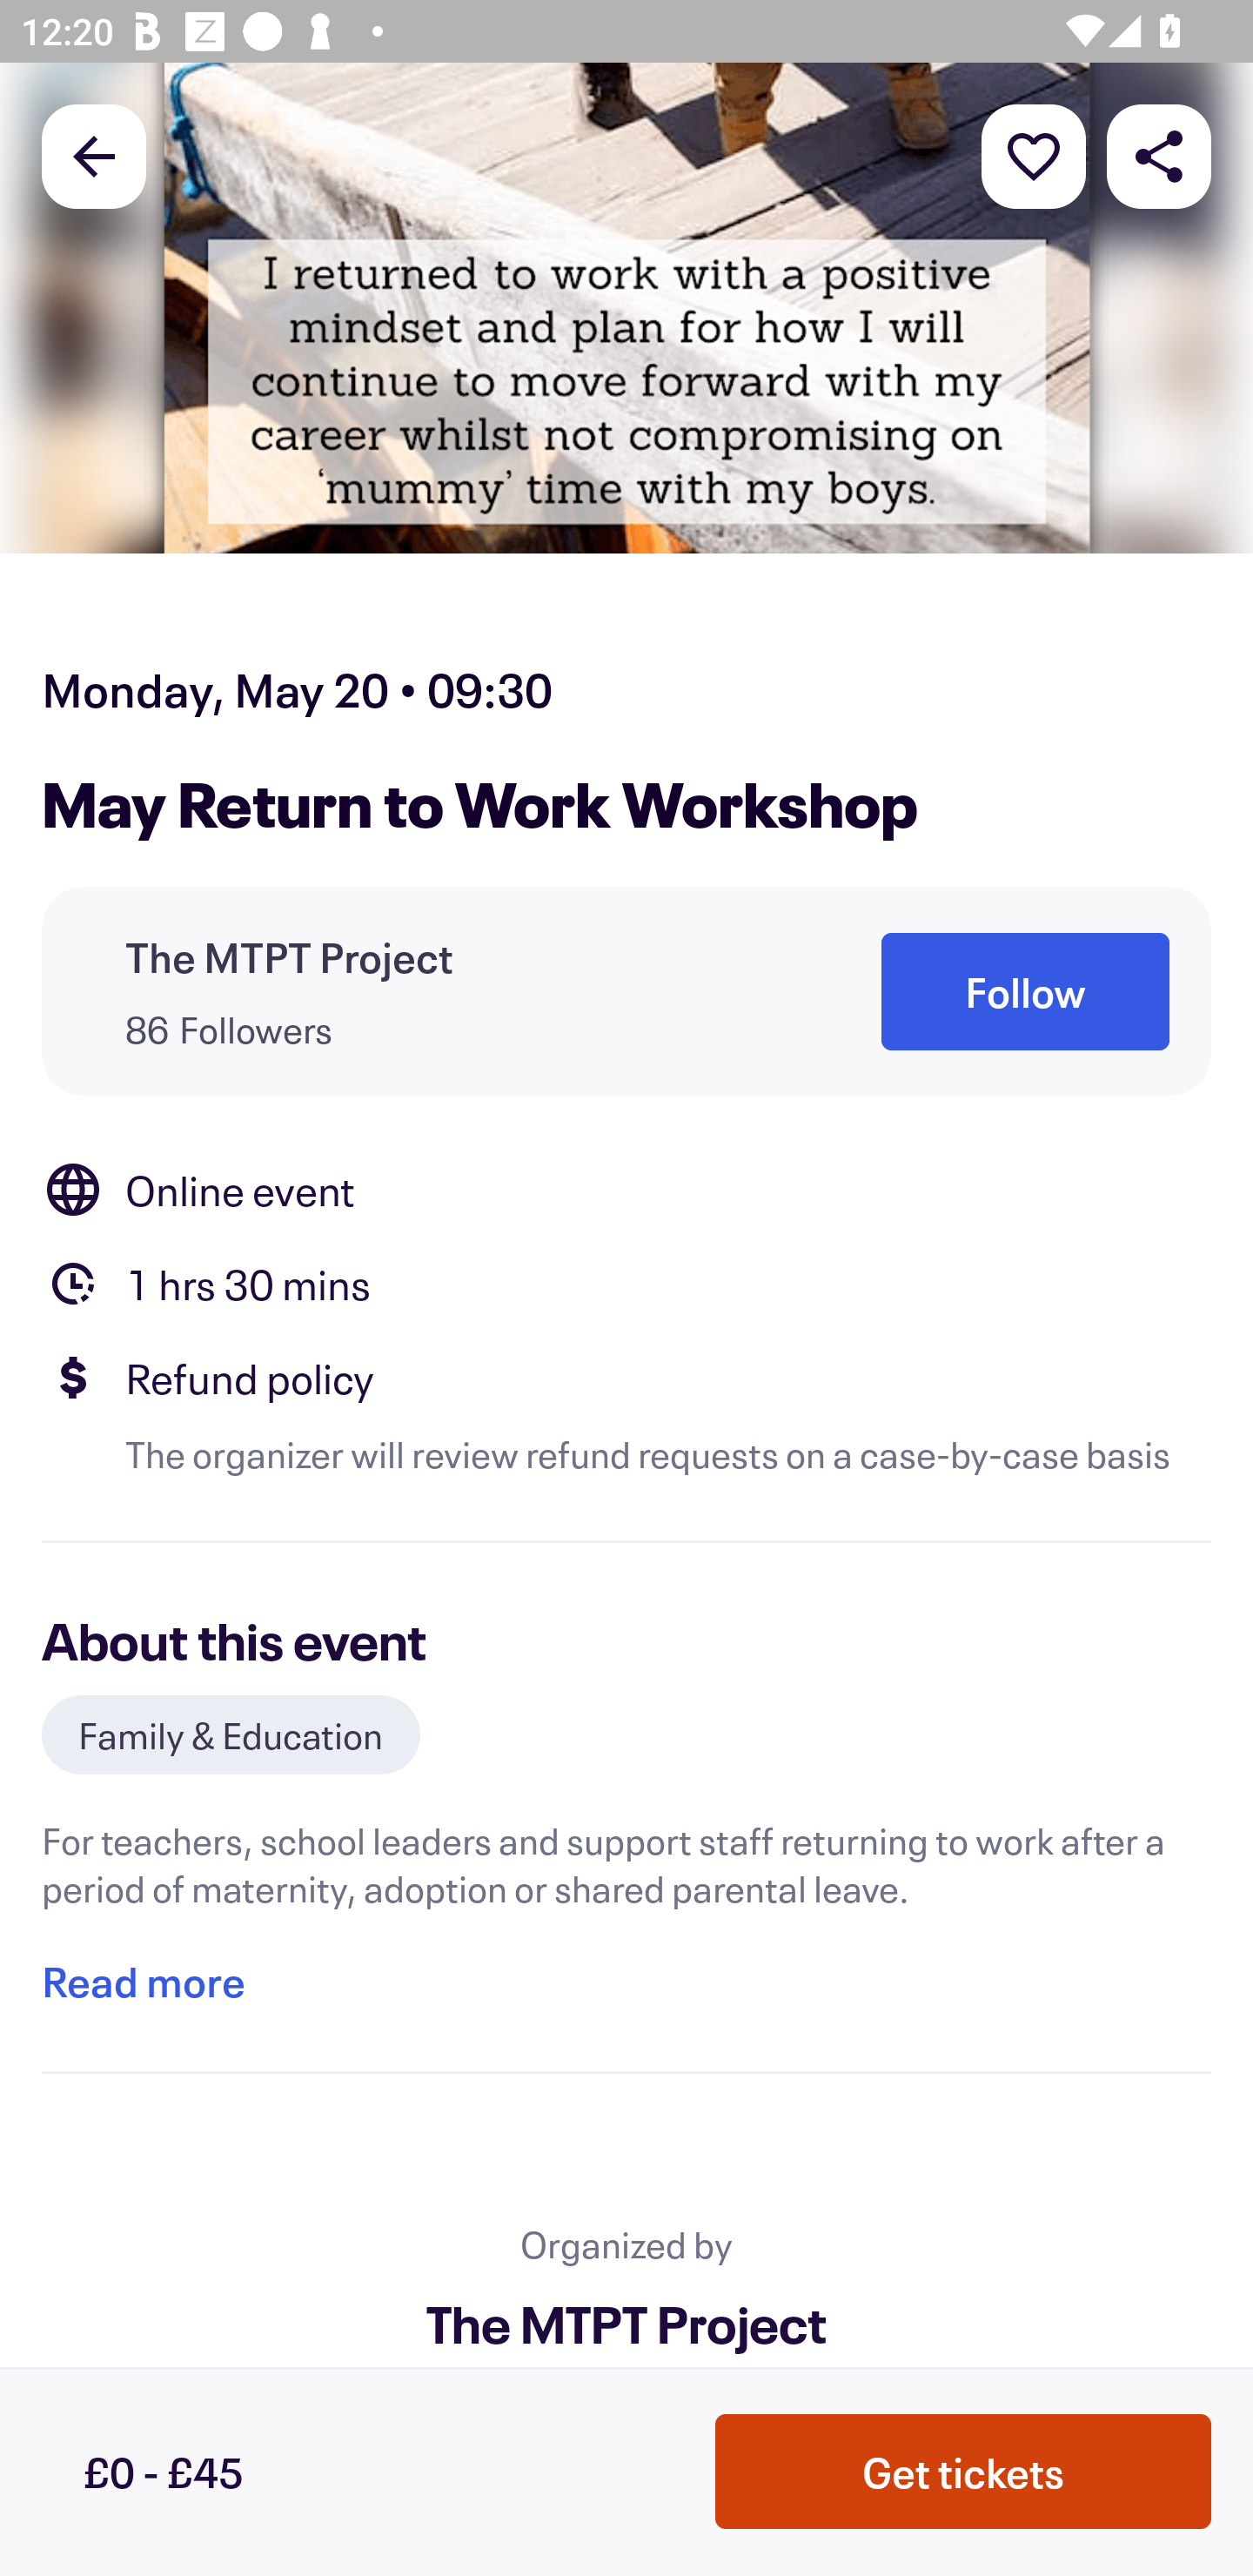 The width and height of the screenshot is (1253, 2576). What do you see at coordinates (626, 1190) in the screenshot?
I see `Location Online event` at bounding box center [626, 1190].